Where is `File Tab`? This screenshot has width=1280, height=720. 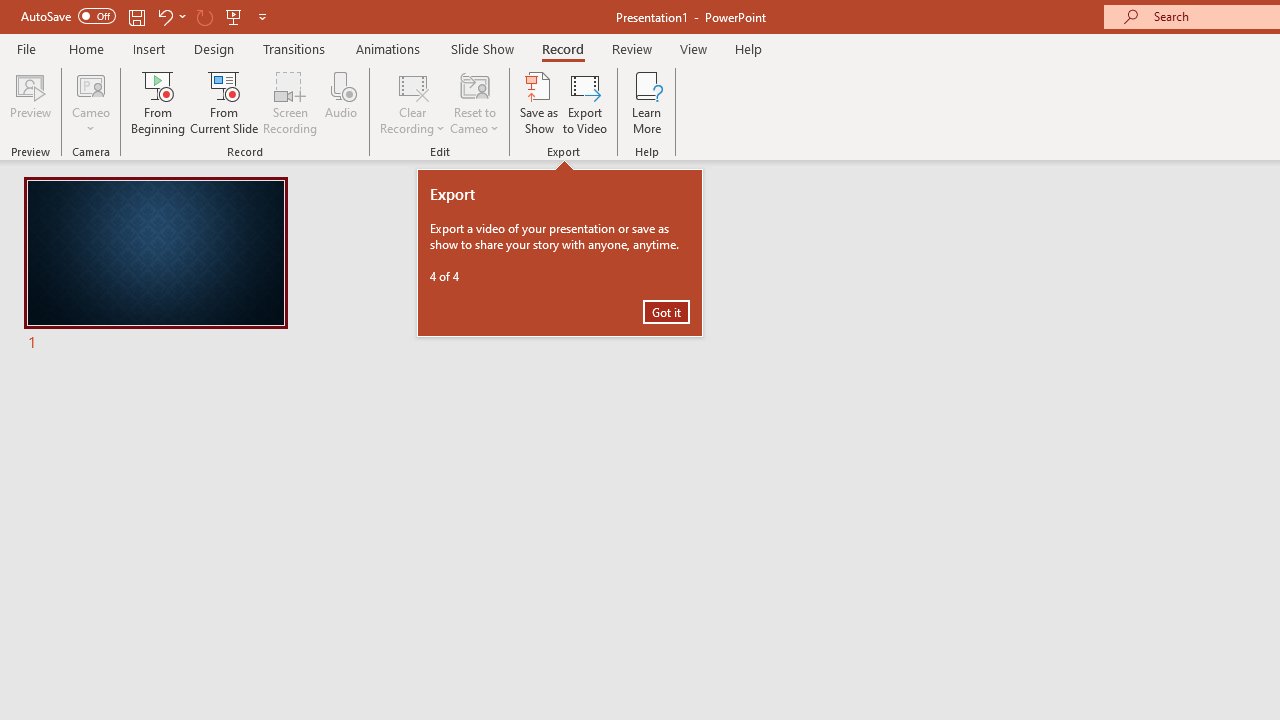
File Tab is located at coordinates (26, 48).